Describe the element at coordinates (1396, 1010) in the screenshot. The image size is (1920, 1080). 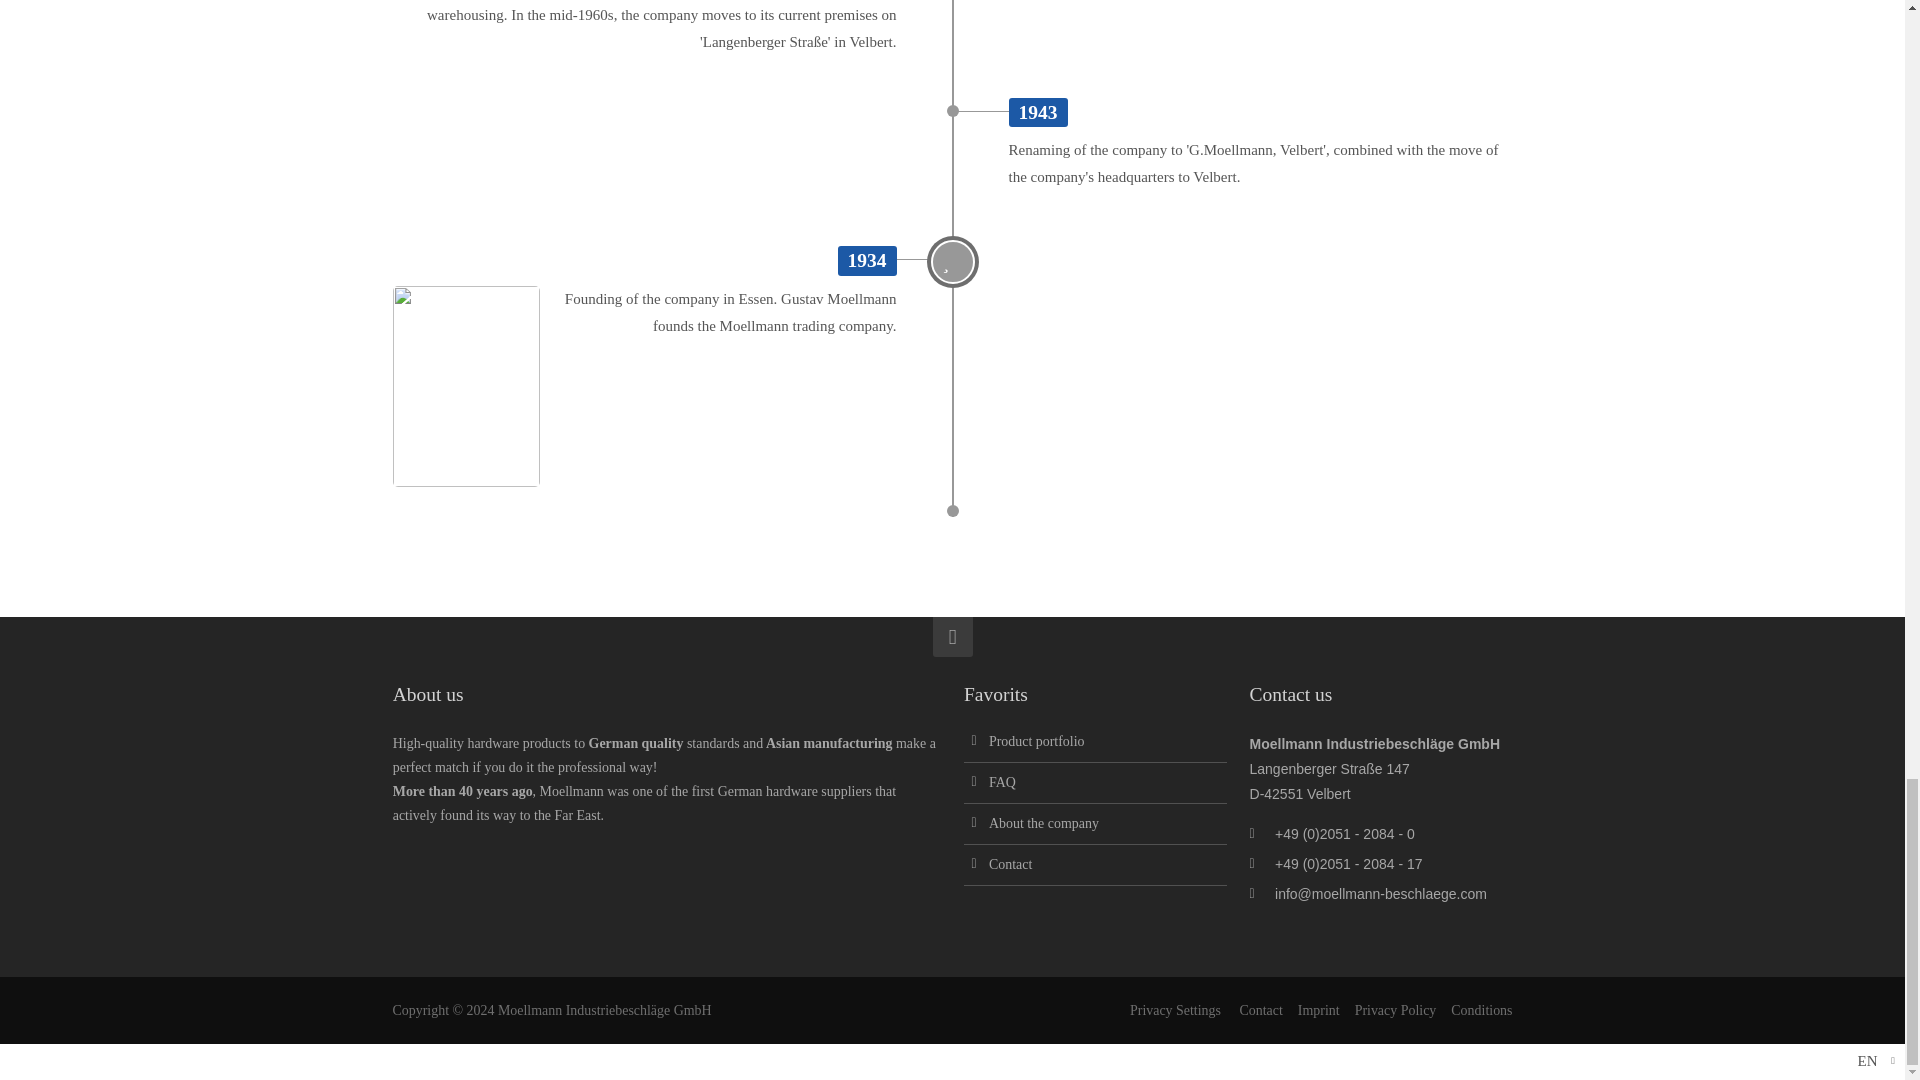
I see `Privacy Policy` at that location.